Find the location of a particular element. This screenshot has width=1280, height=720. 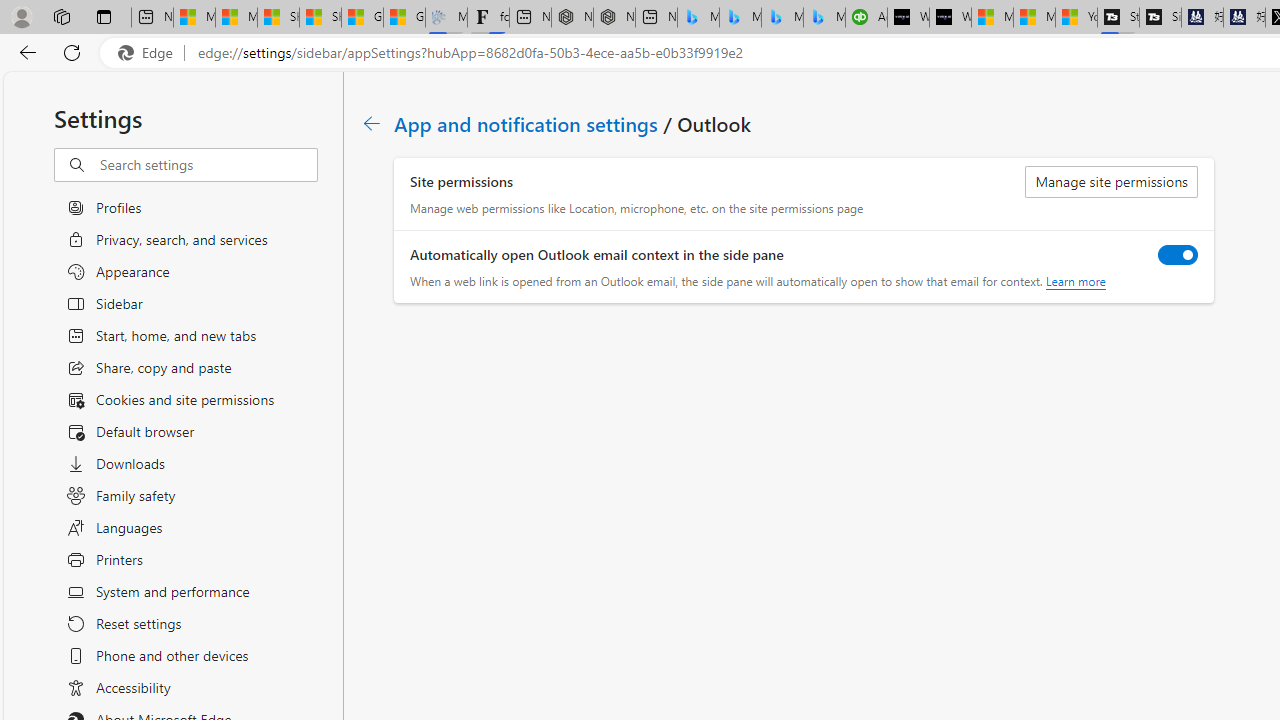

Accounting Software for Accountants, CPAs and Bookkeepers is located at coordinates (866, 18).